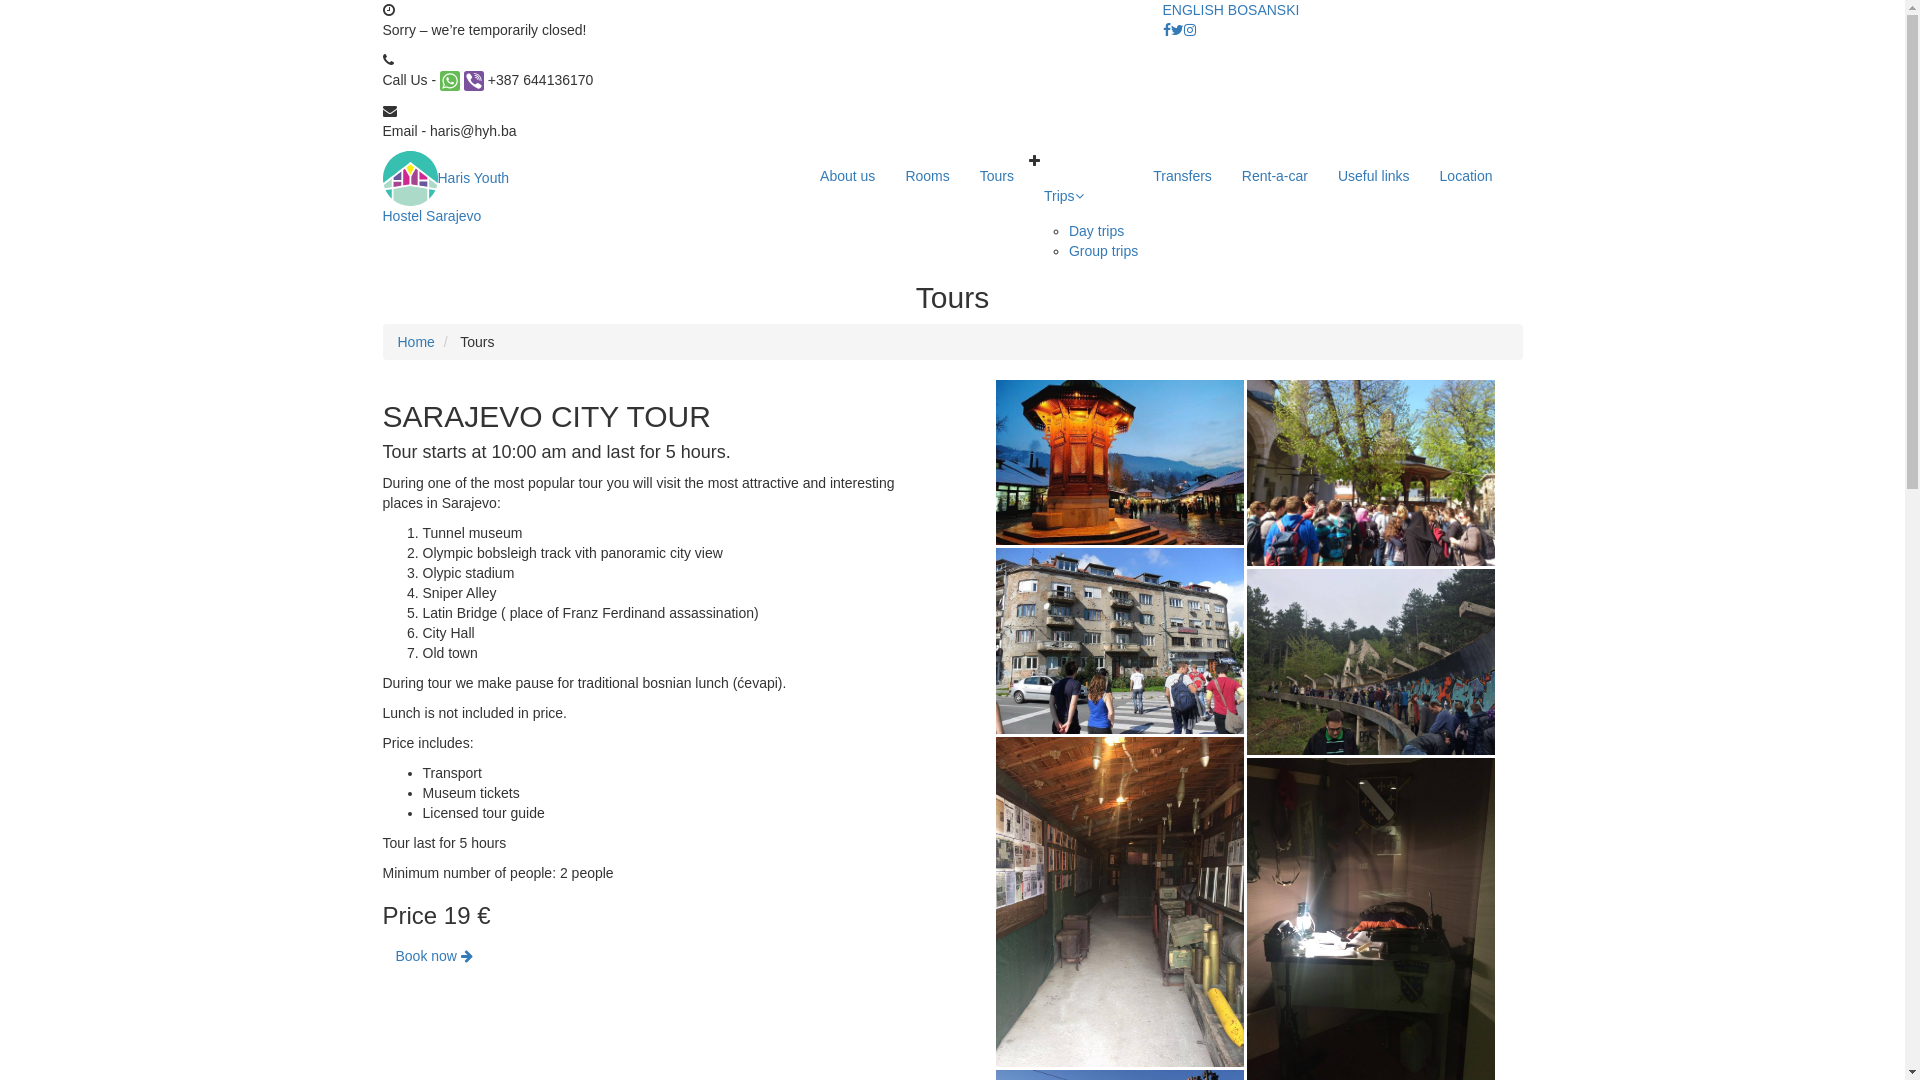  Describe the element at coordinates (445, 198) in the screenshot. I see `Haris Youth
Hostel Sarajevo` at that location.